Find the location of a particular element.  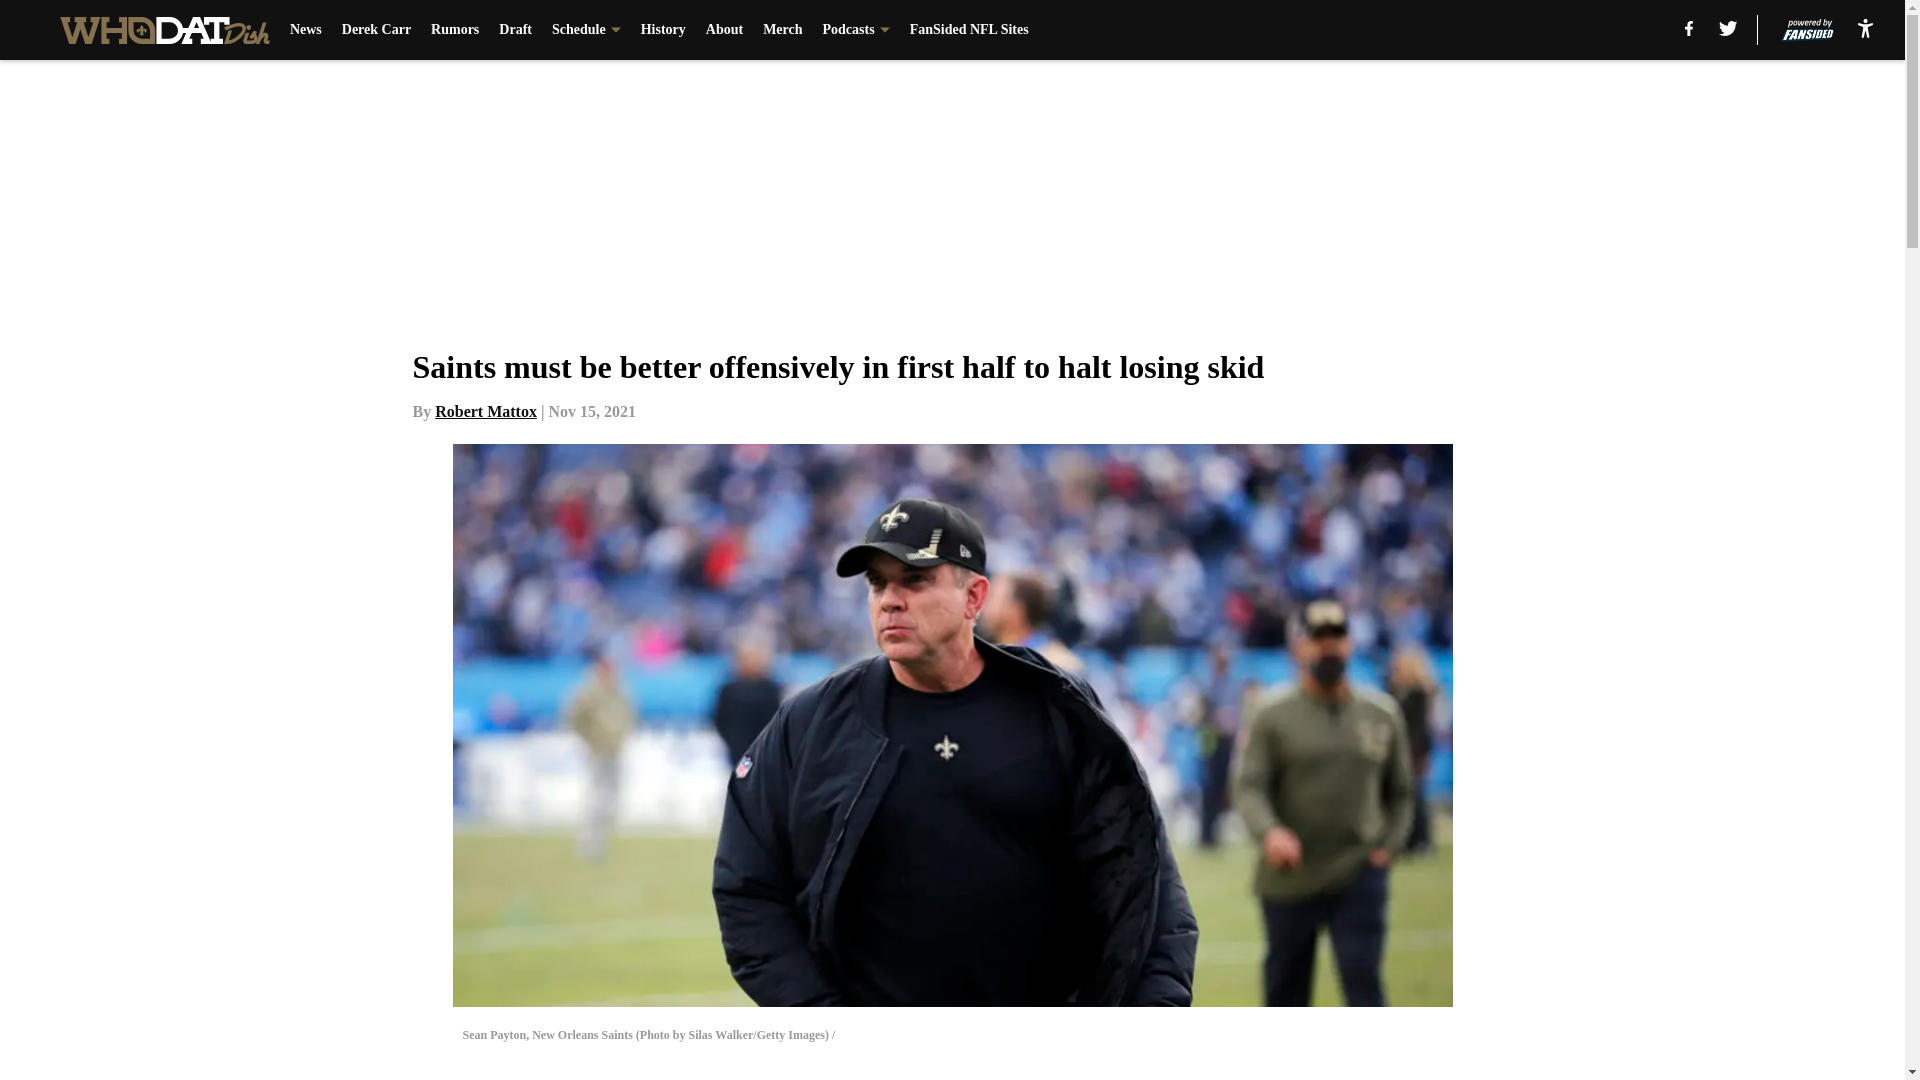

Derek Carr is located at coordinates (376, 30).